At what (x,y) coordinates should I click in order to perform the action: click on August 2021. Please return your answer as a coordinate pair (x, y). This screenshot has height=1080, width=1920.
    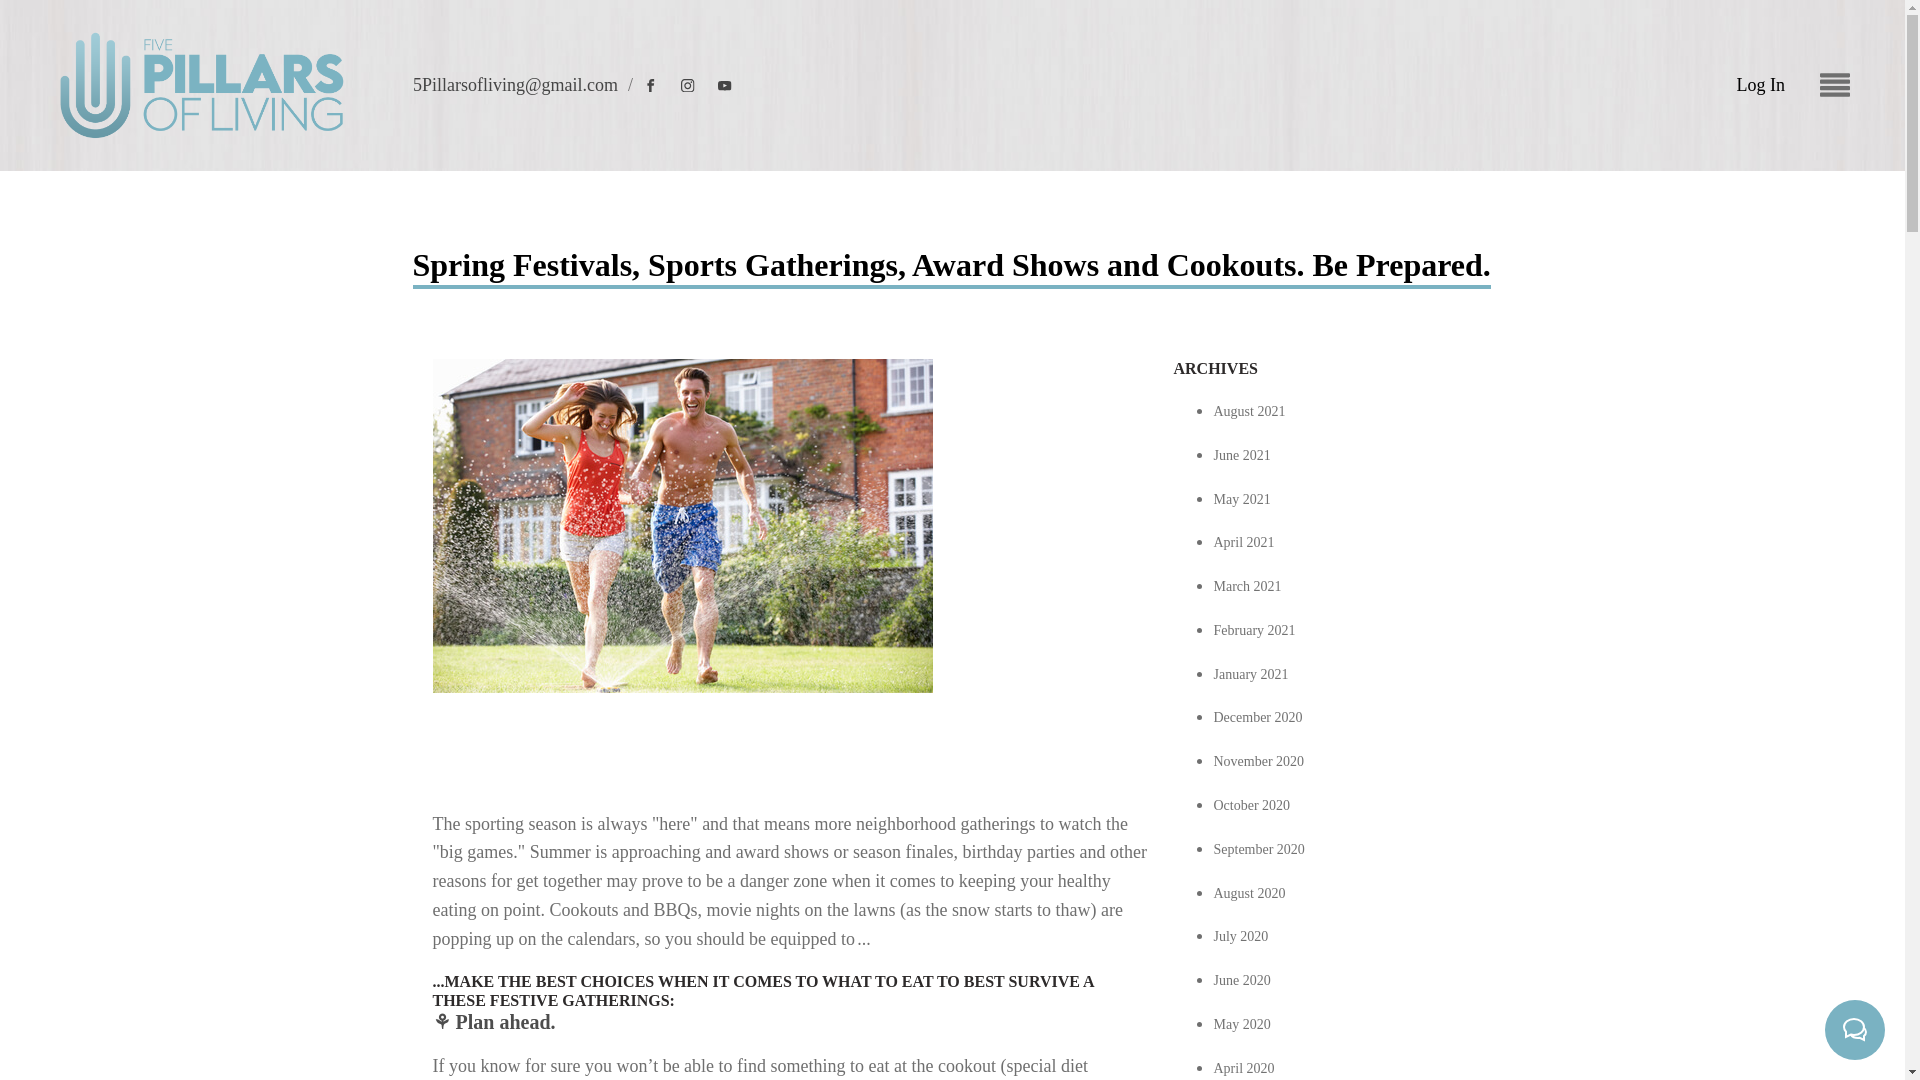
    Looking at the image, I should click on (1250, 411).